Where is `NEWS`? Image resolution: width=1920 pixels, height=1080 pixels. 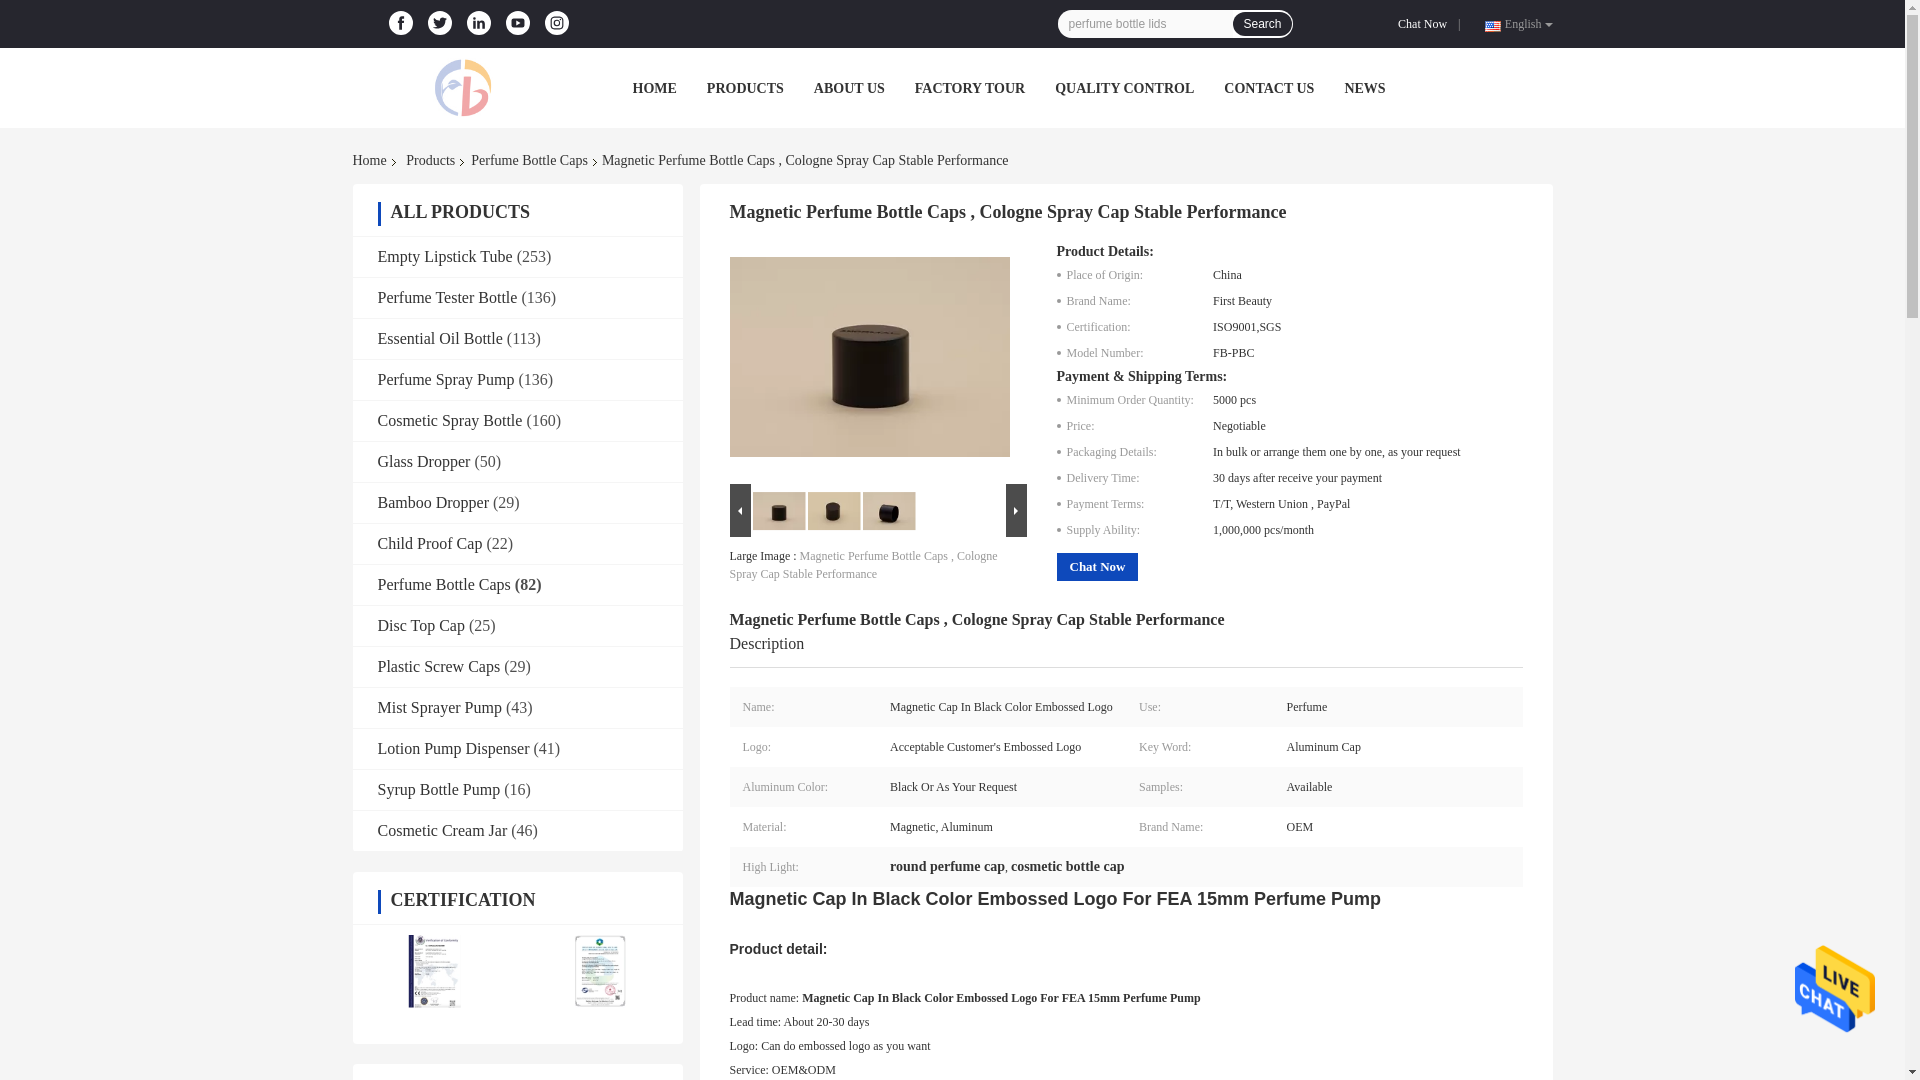
NEWS is located at coordinates (1364, 88).